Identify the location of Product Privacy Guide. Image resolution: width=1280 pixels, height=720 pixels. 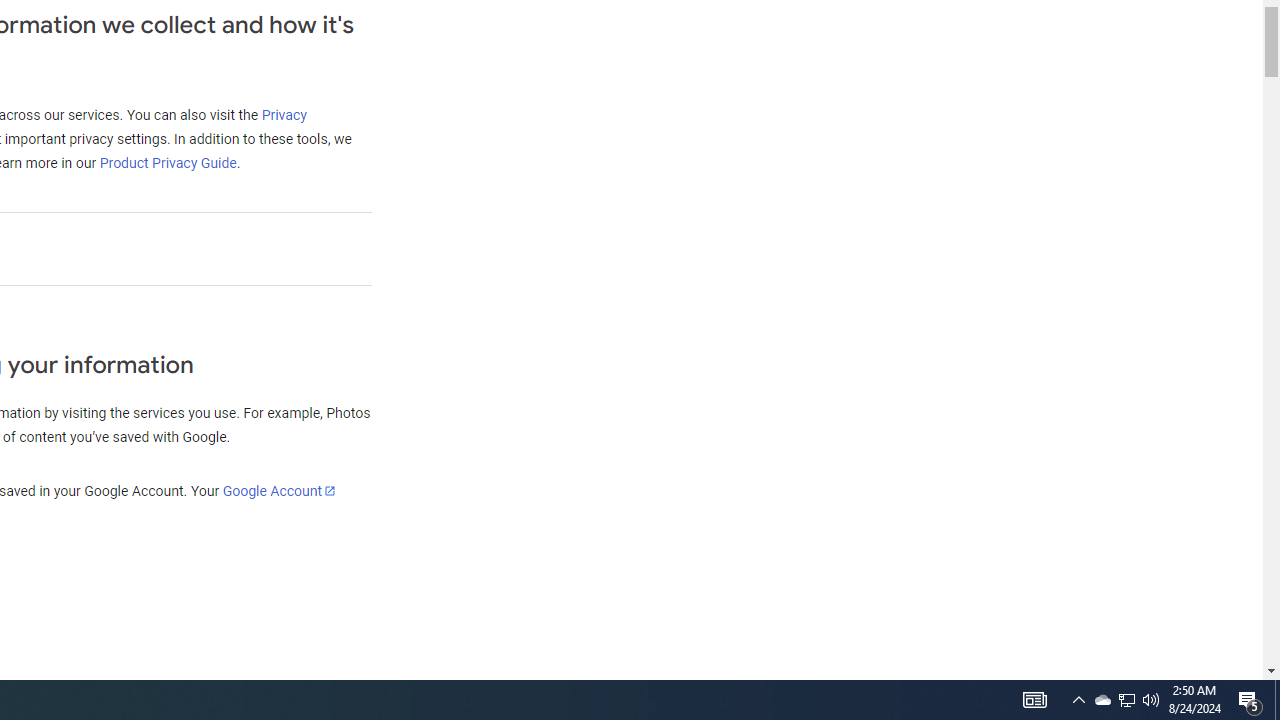
(167, 163).